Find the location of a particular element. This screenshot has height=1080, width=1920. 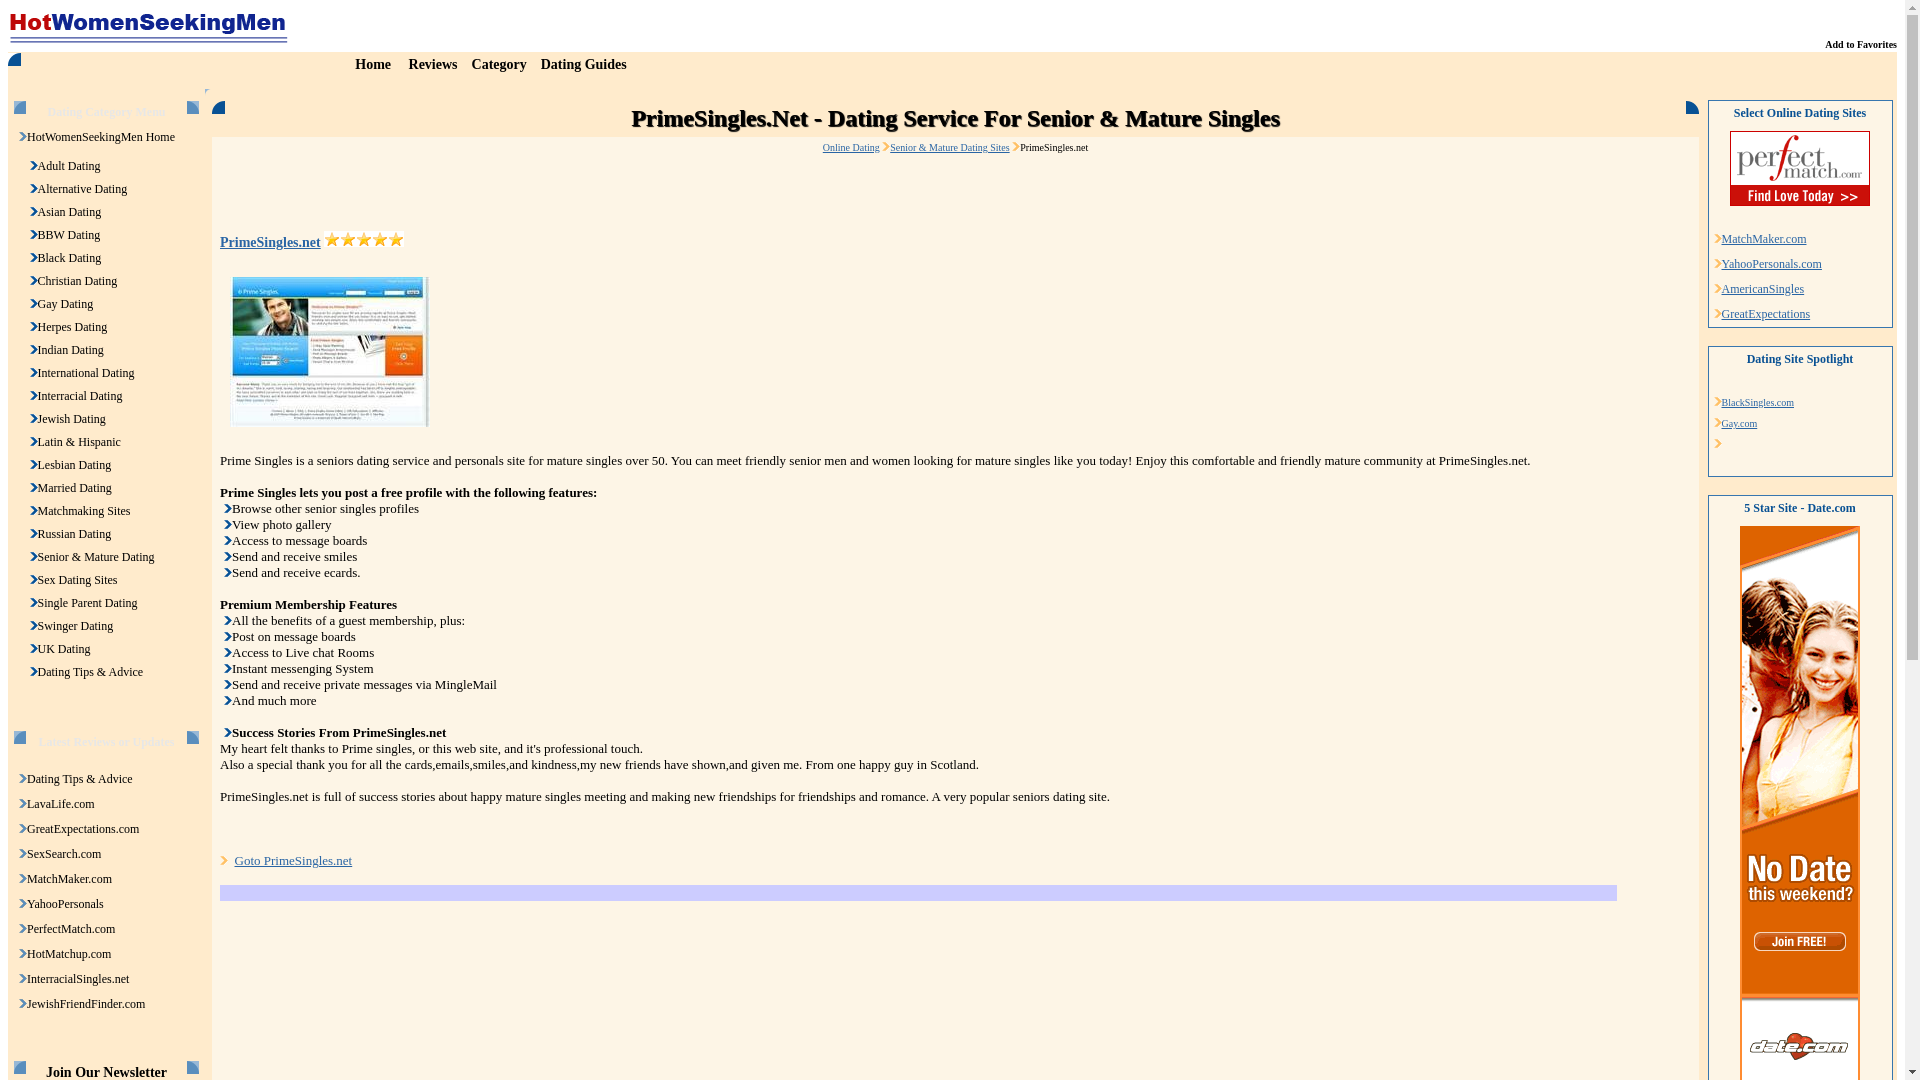

HotWomenSeekingMen Home is located at coordinates (100, 136).